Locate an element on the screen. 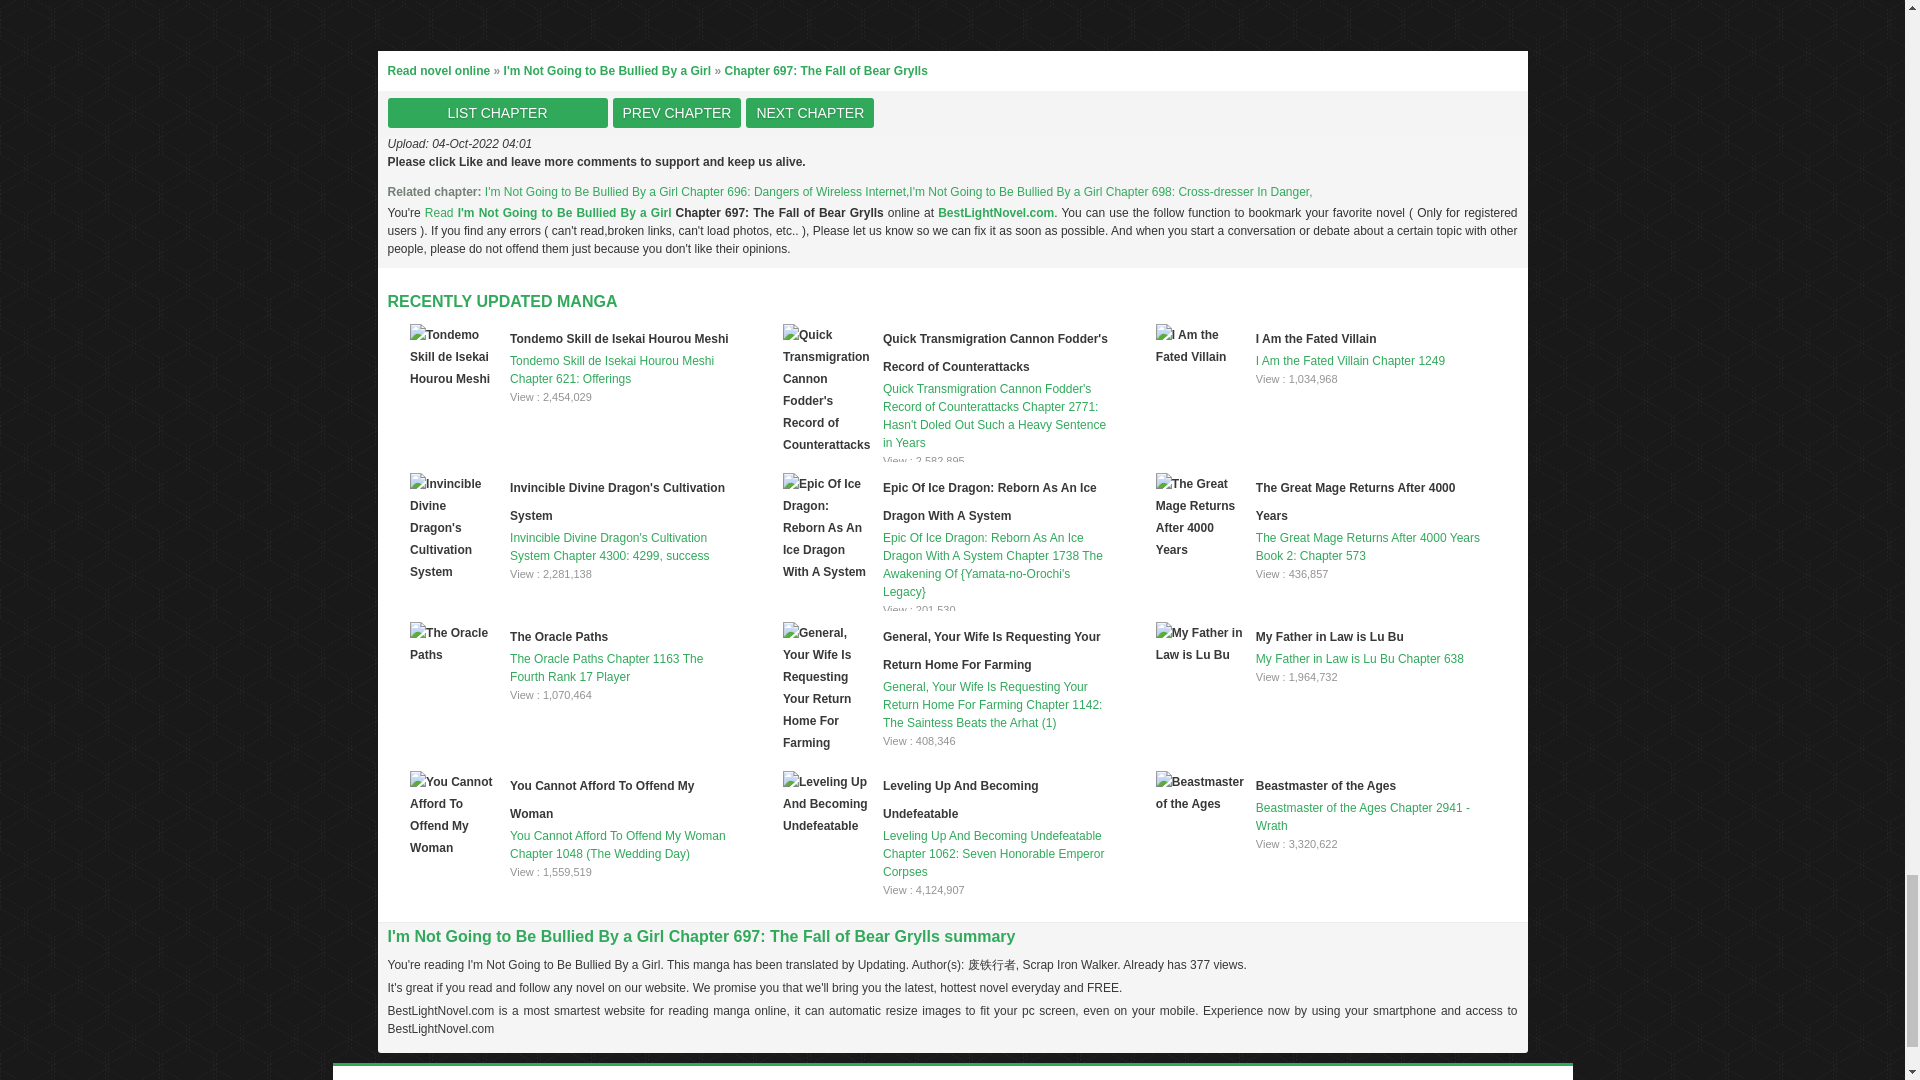  Invincible Divine Dragon's Cultivation System is located at coordinates (618, 501).